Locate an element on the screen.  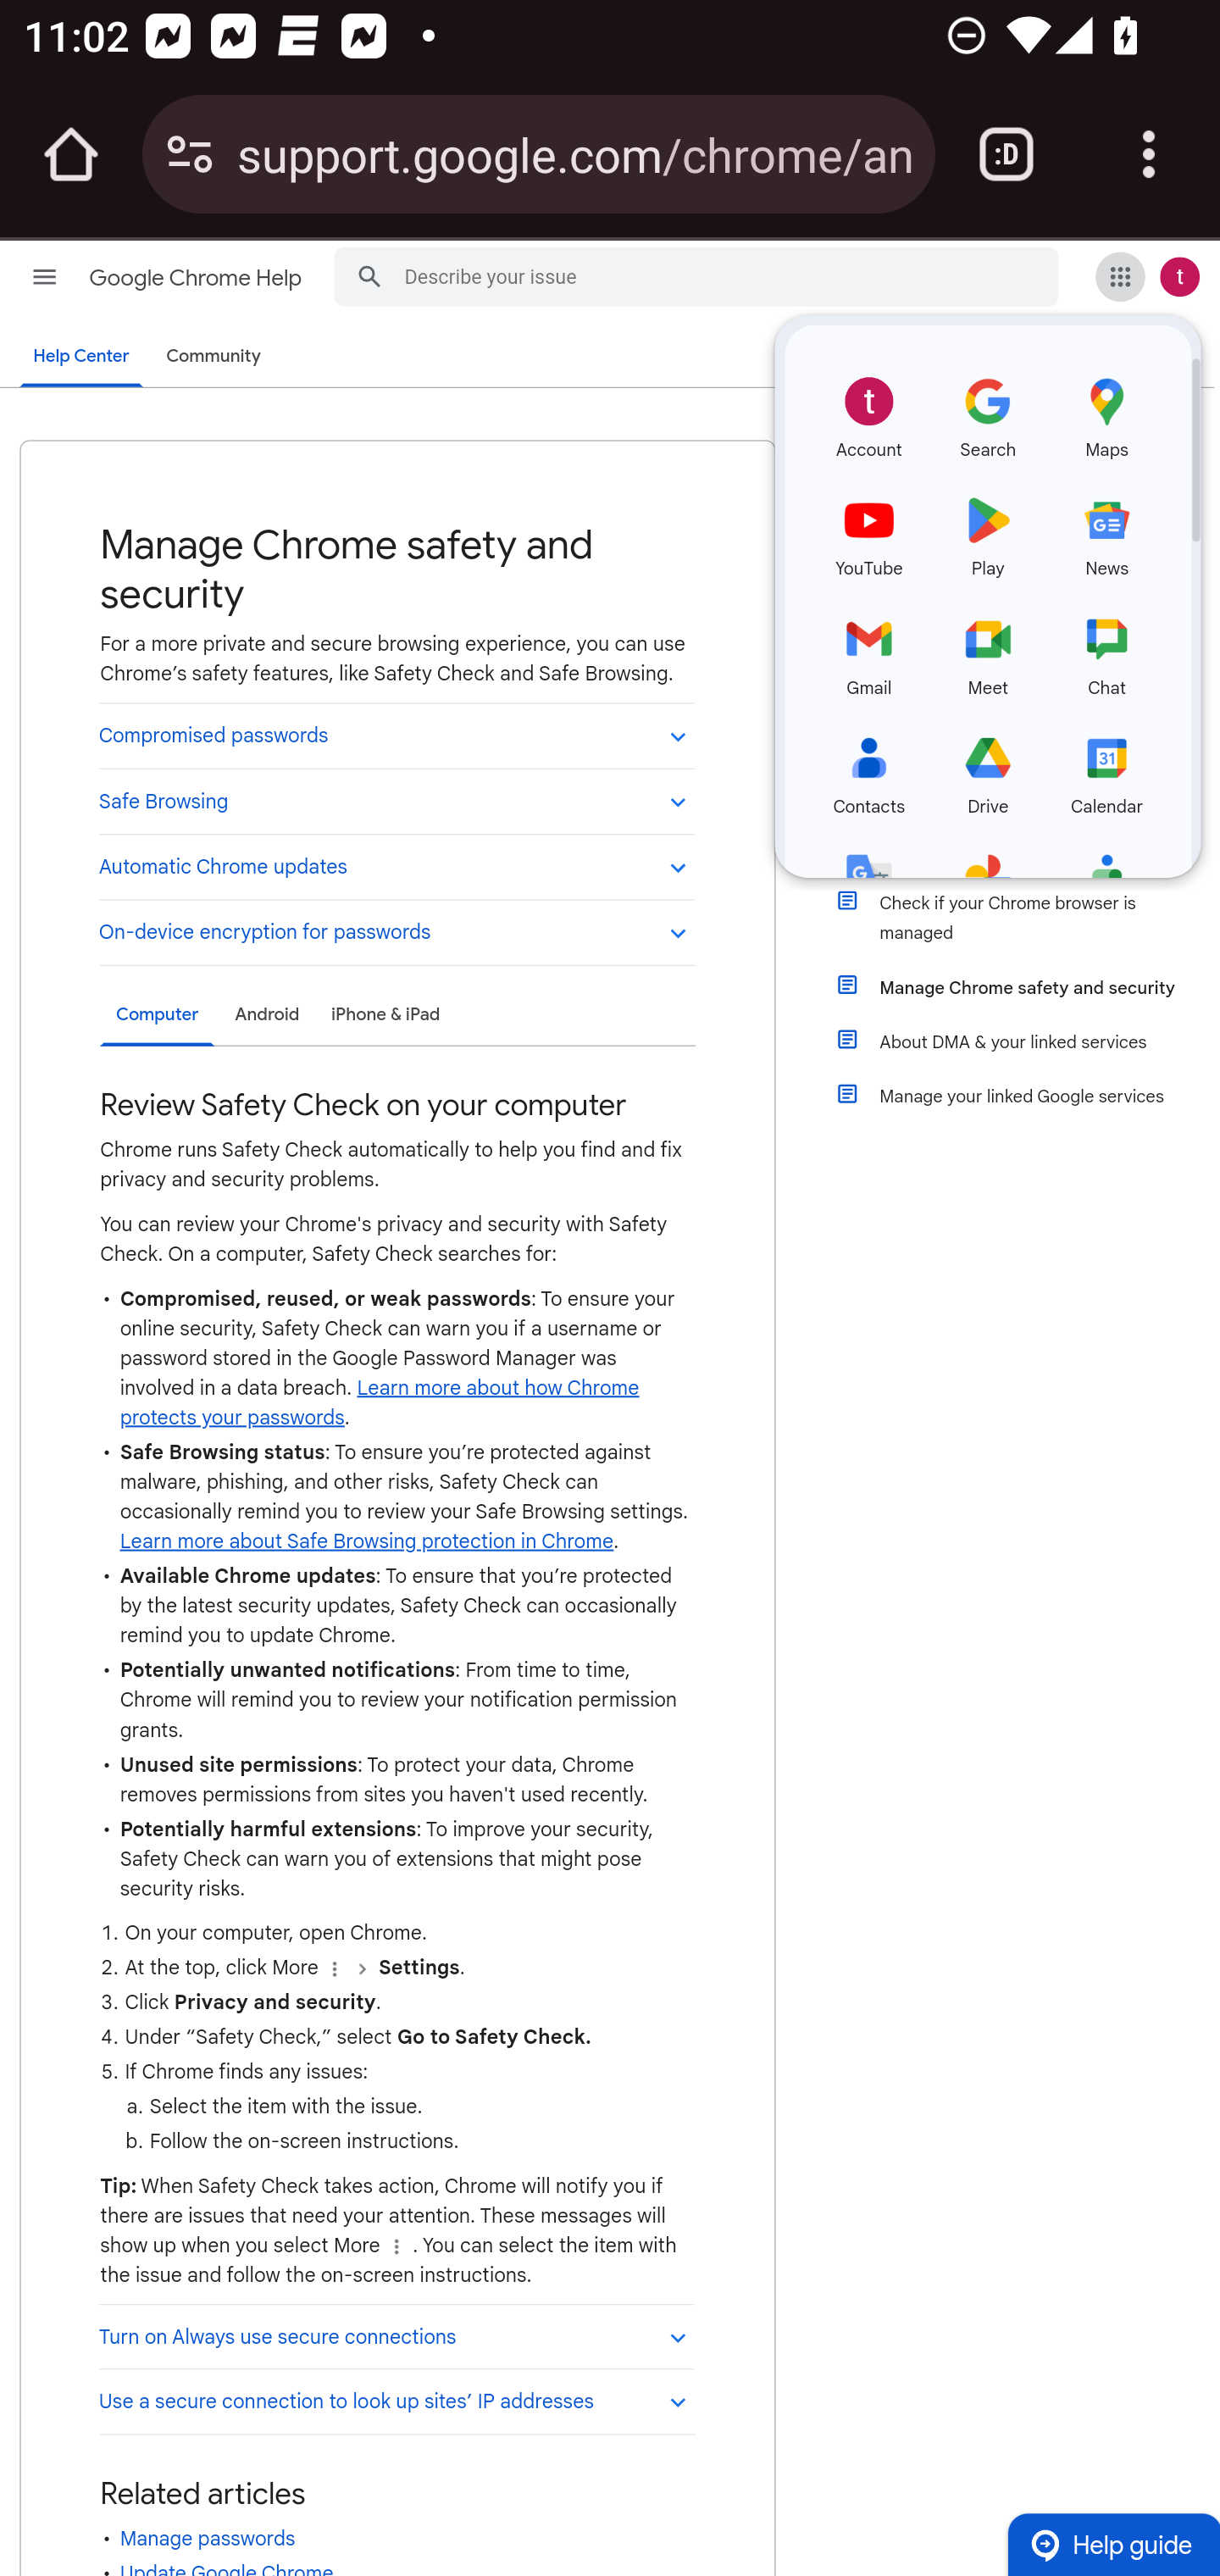
Community is located at coordinates (213, 357).